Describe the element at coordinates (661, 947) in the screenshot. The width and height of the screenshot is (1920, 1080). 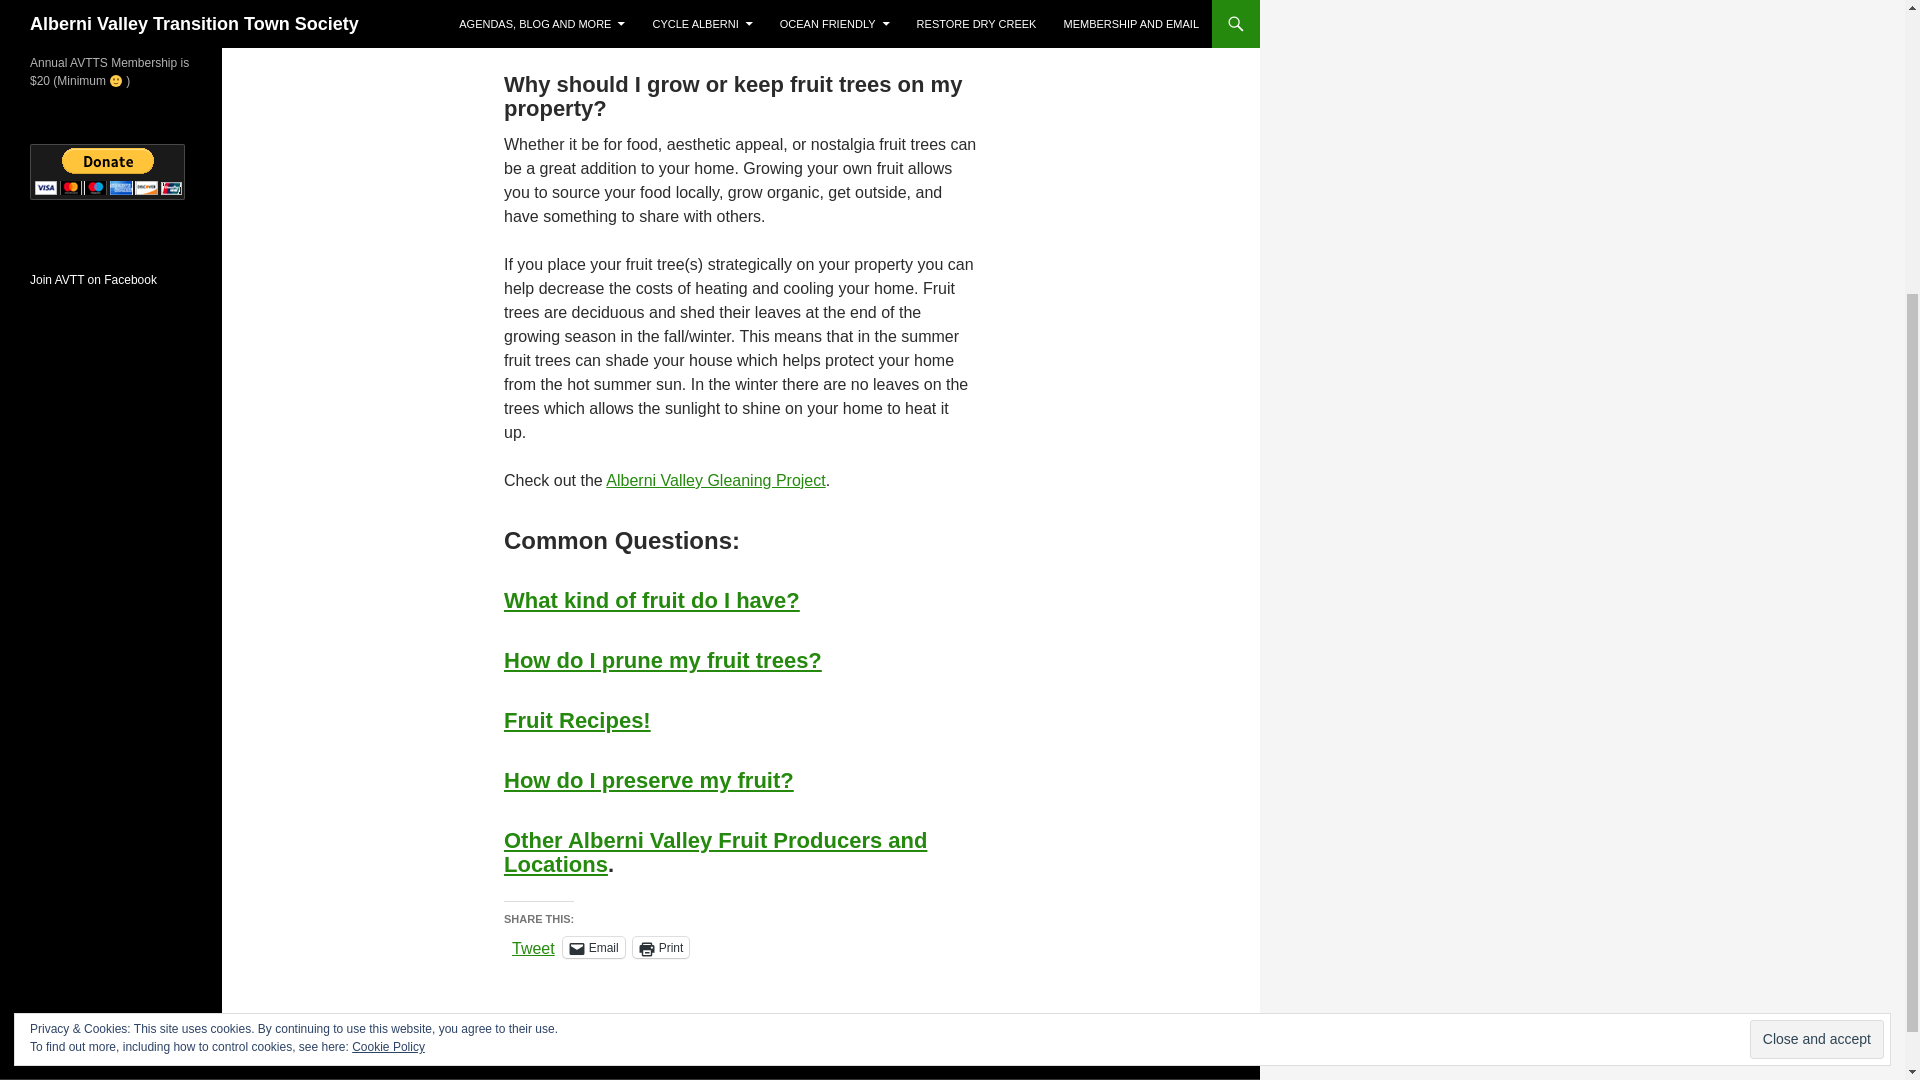
I see `Click to print` at that location.